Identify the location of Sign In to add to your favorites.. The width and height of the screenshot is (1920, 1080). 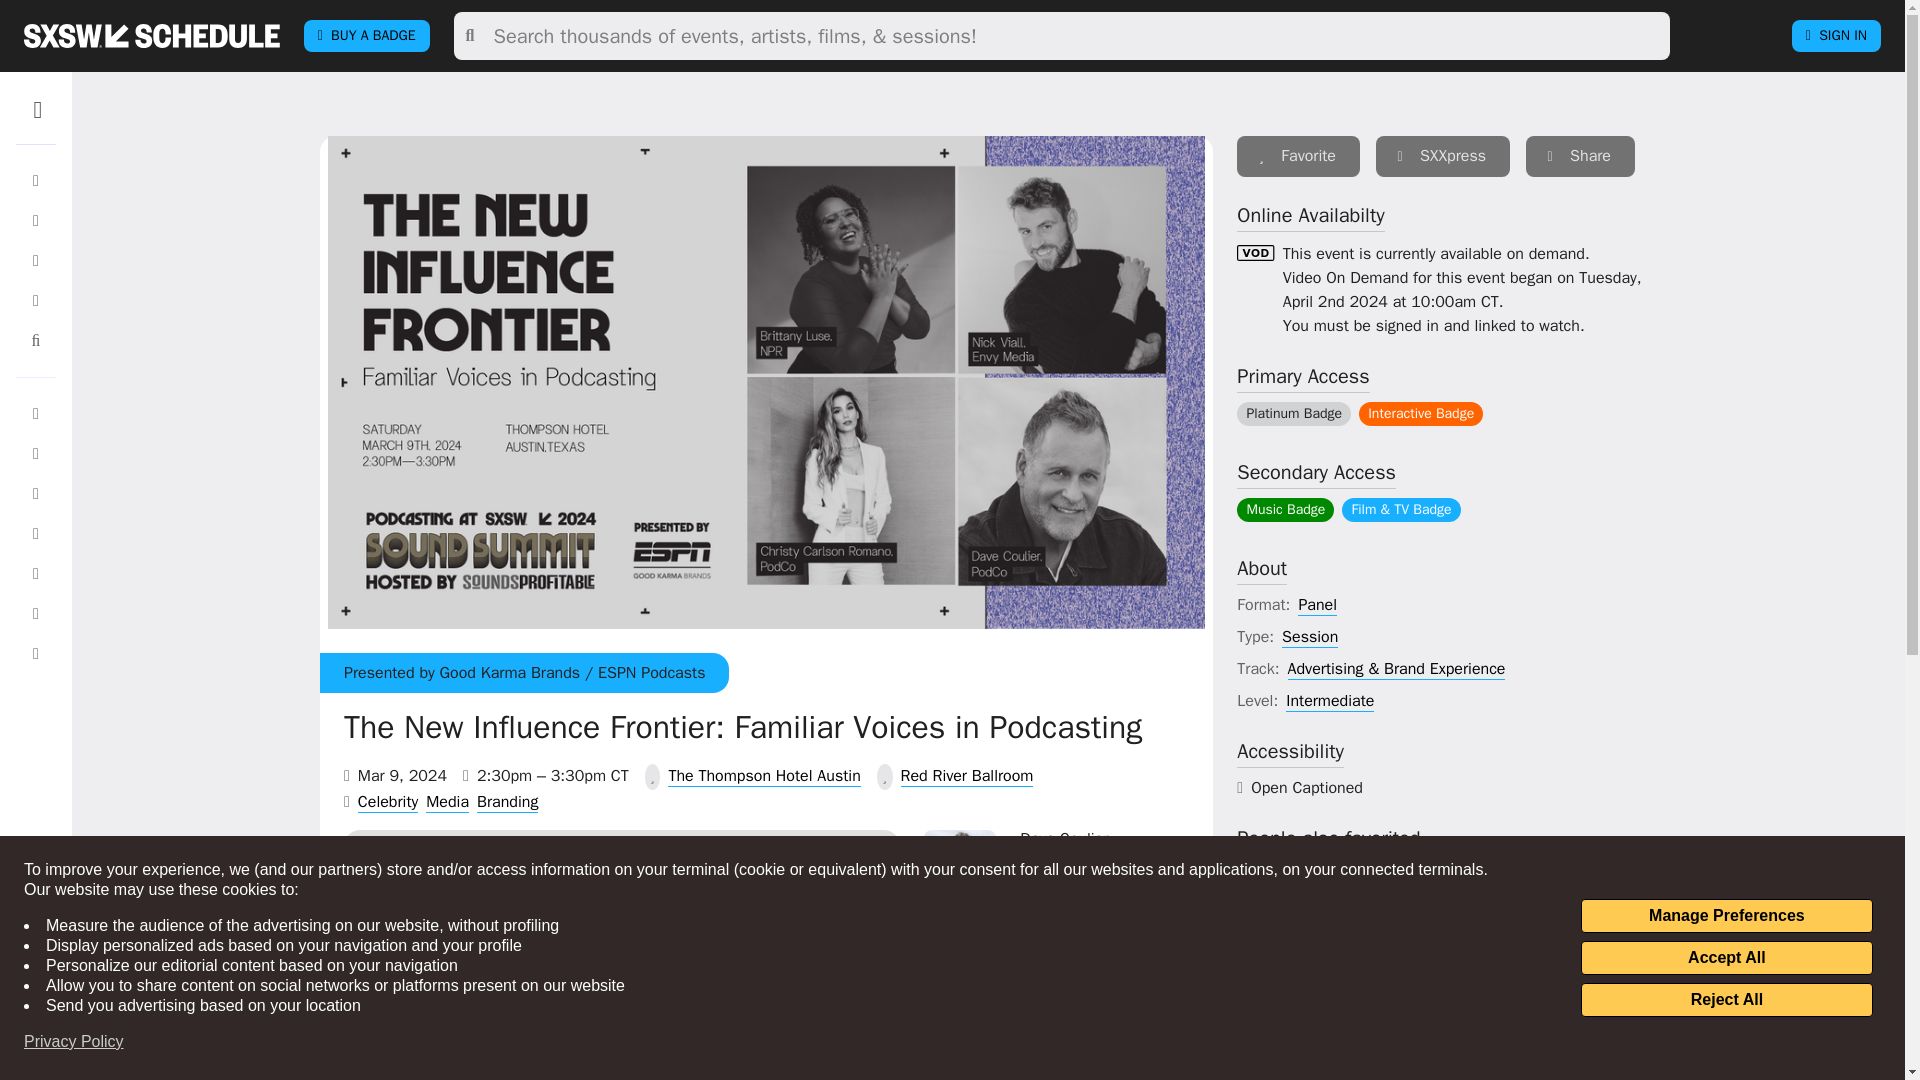
(1080, 1078).